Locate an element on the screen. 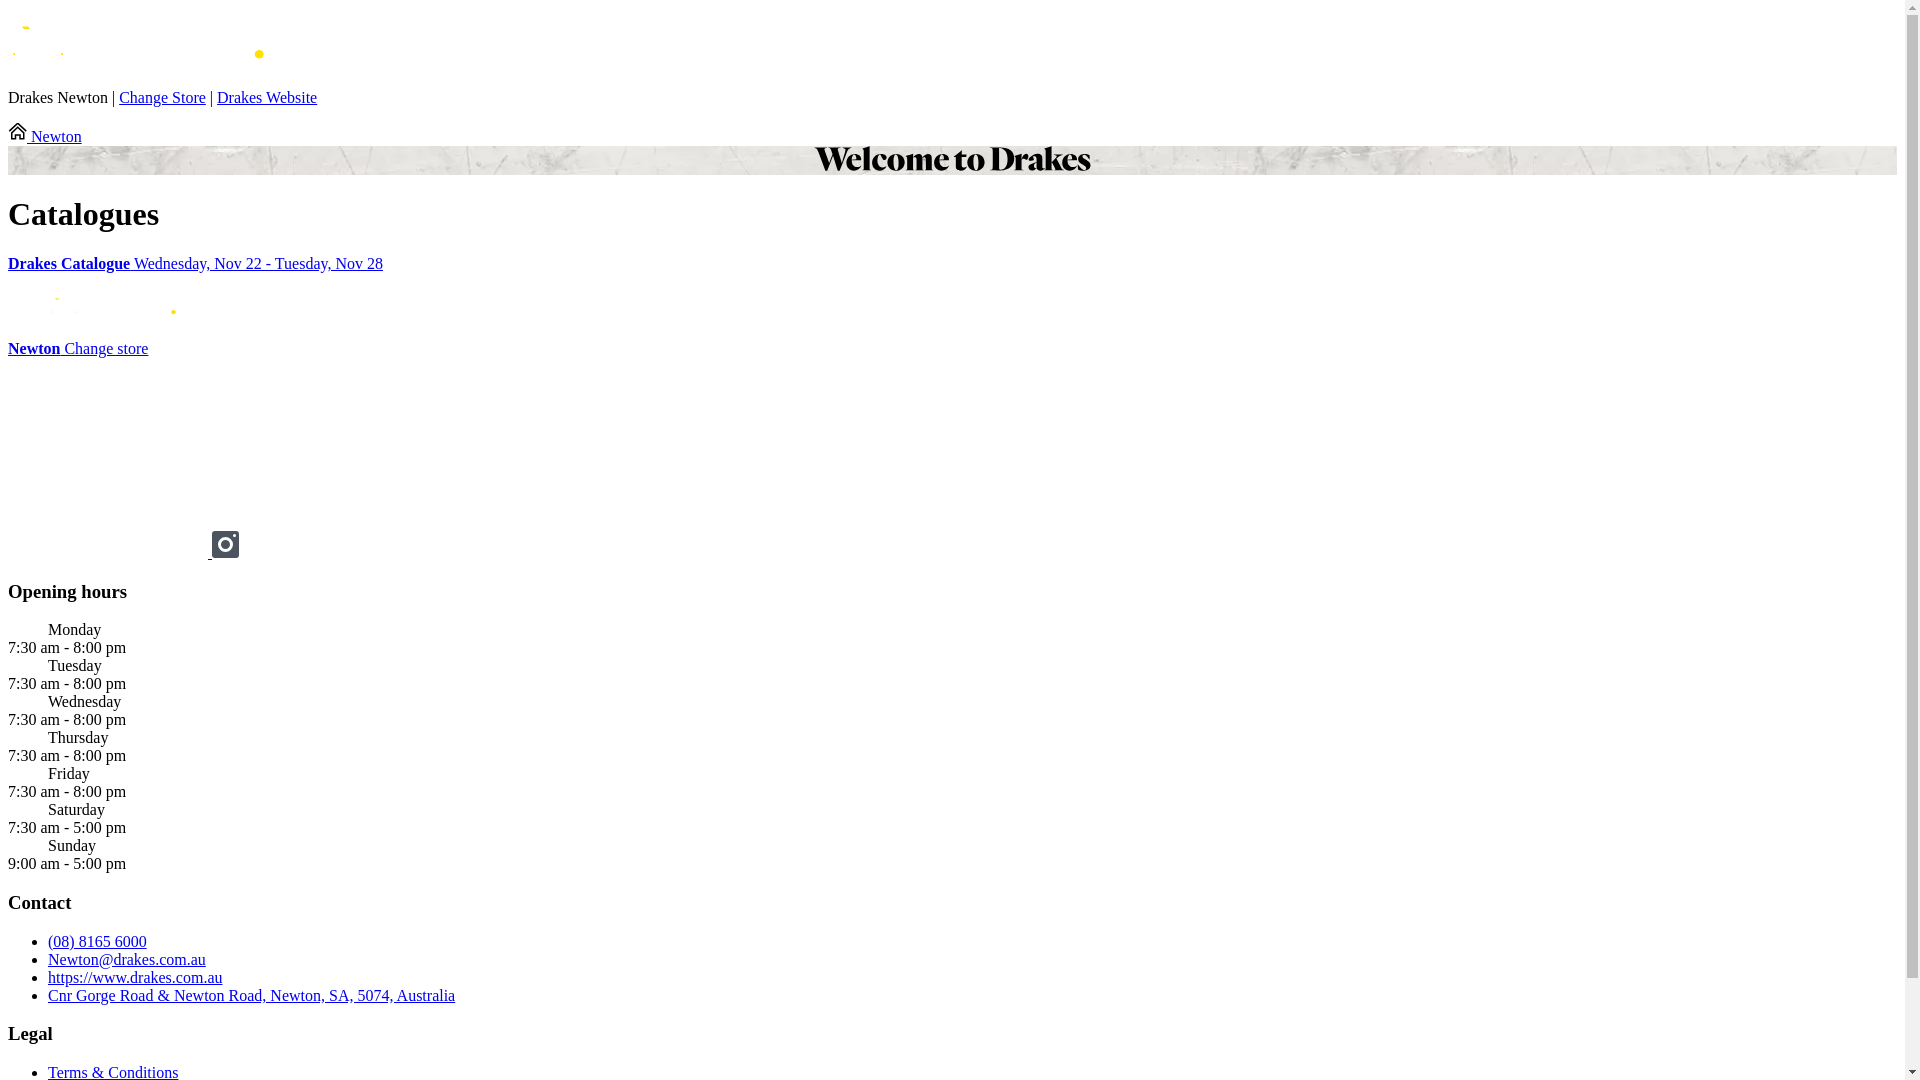  (08) 8165 6000 is located at coordinates (98, 942).